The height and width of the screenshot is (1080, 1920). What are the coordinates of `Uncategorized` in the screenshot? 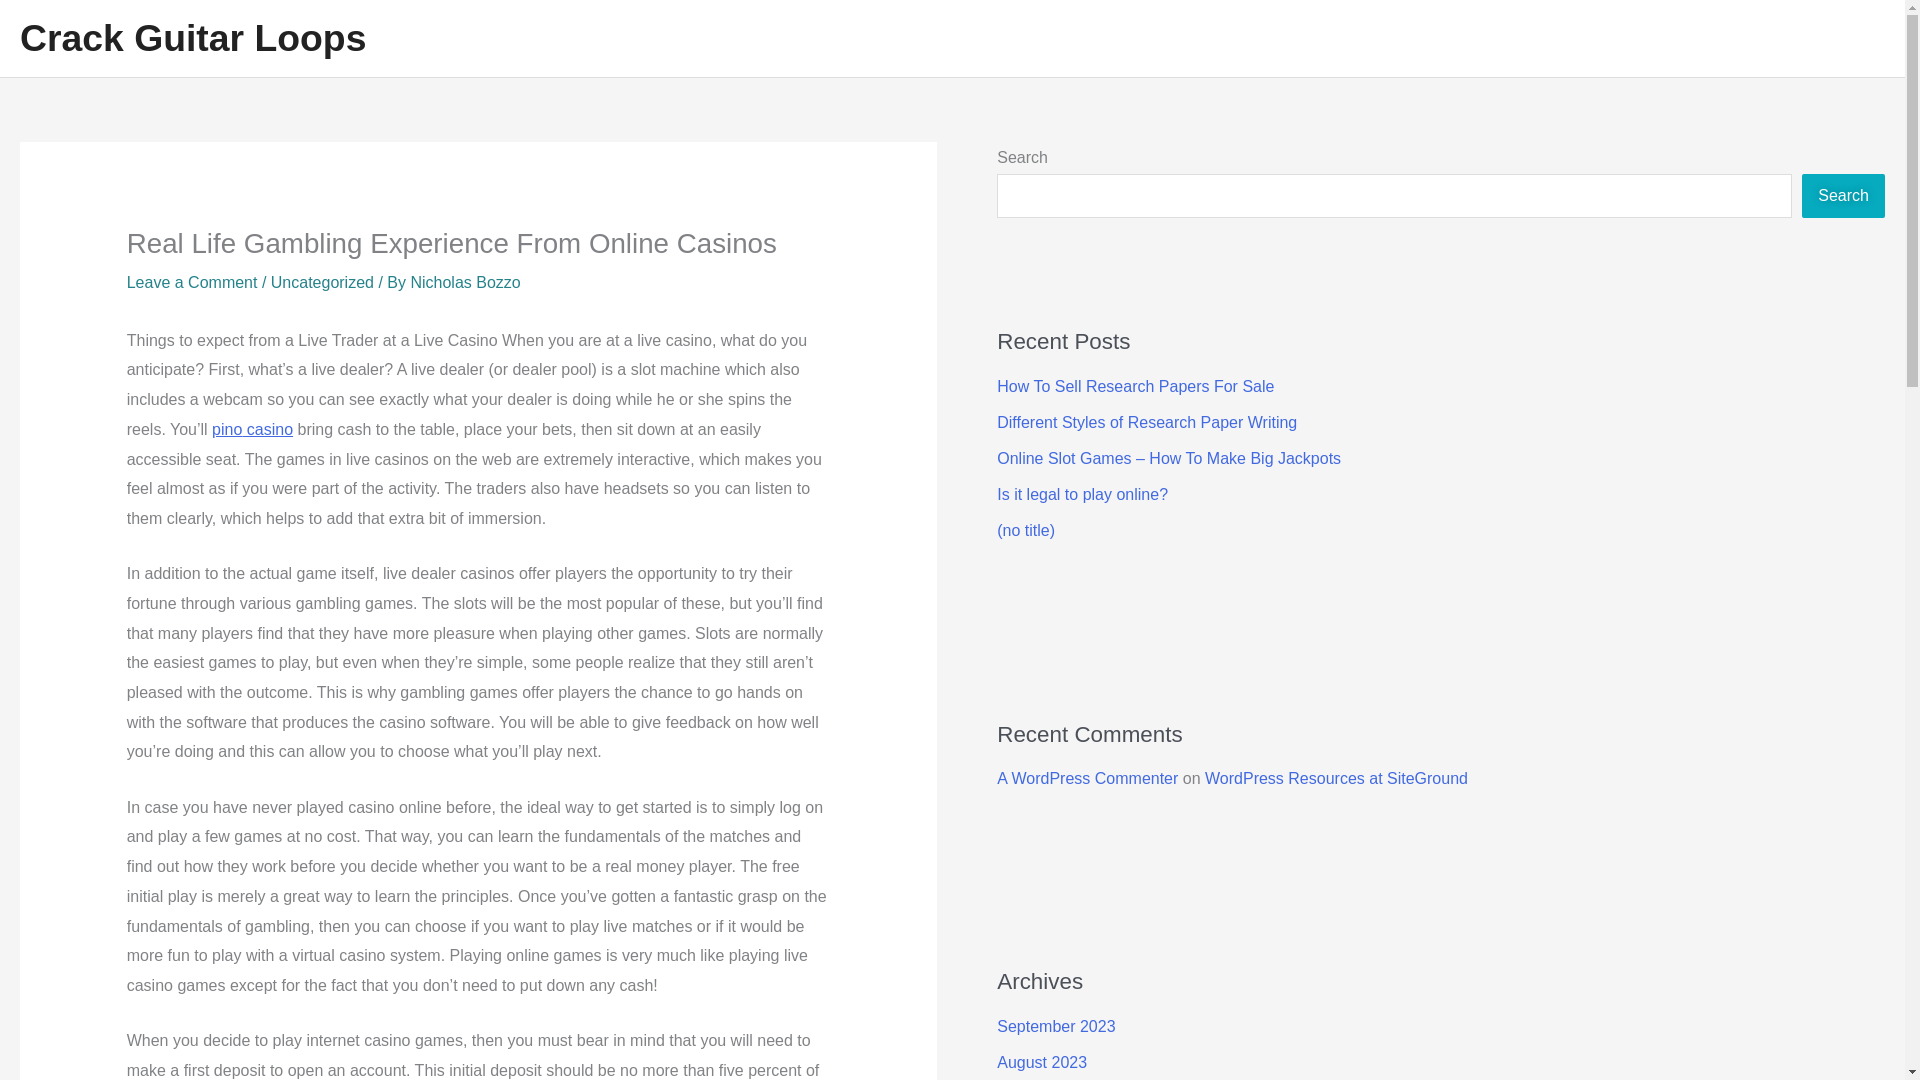 It's located at (322, 282).